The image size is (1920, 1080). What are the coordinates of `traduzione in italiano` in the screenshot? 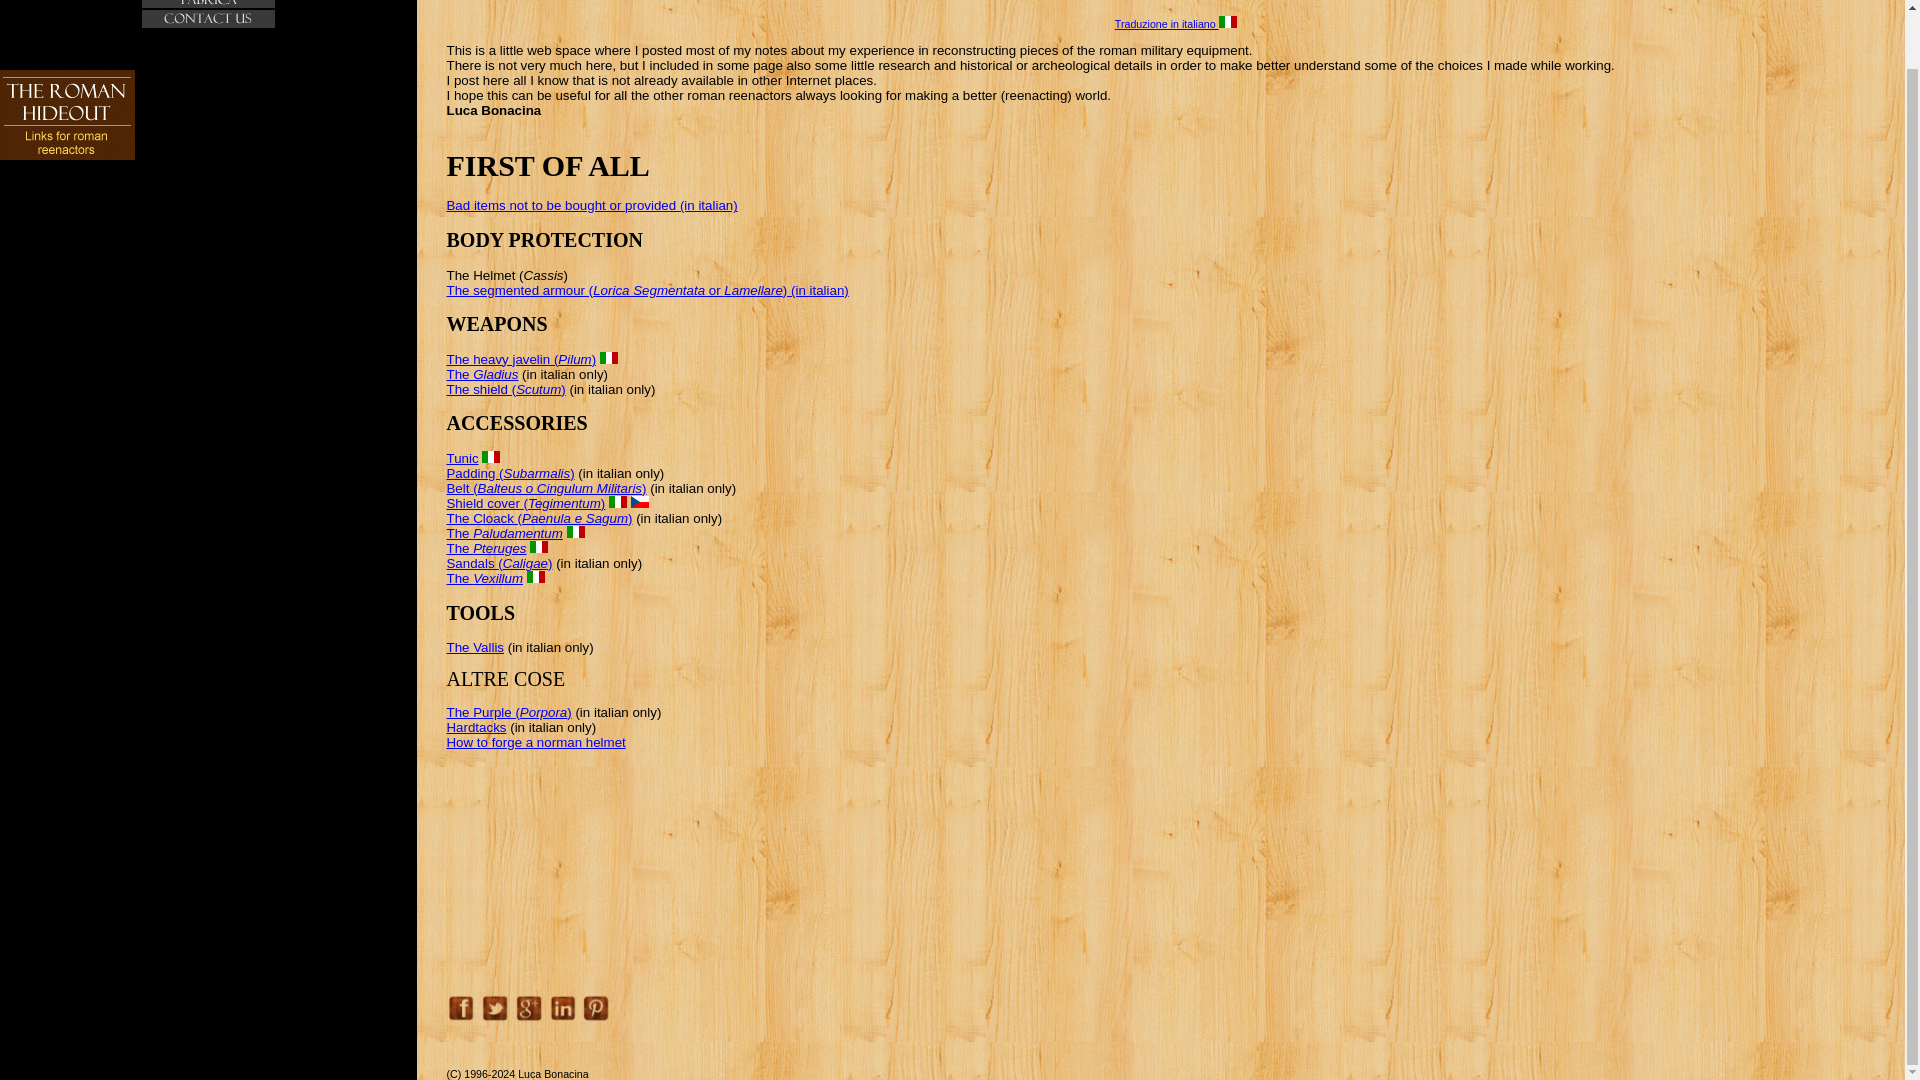 It's located at (576, 531).